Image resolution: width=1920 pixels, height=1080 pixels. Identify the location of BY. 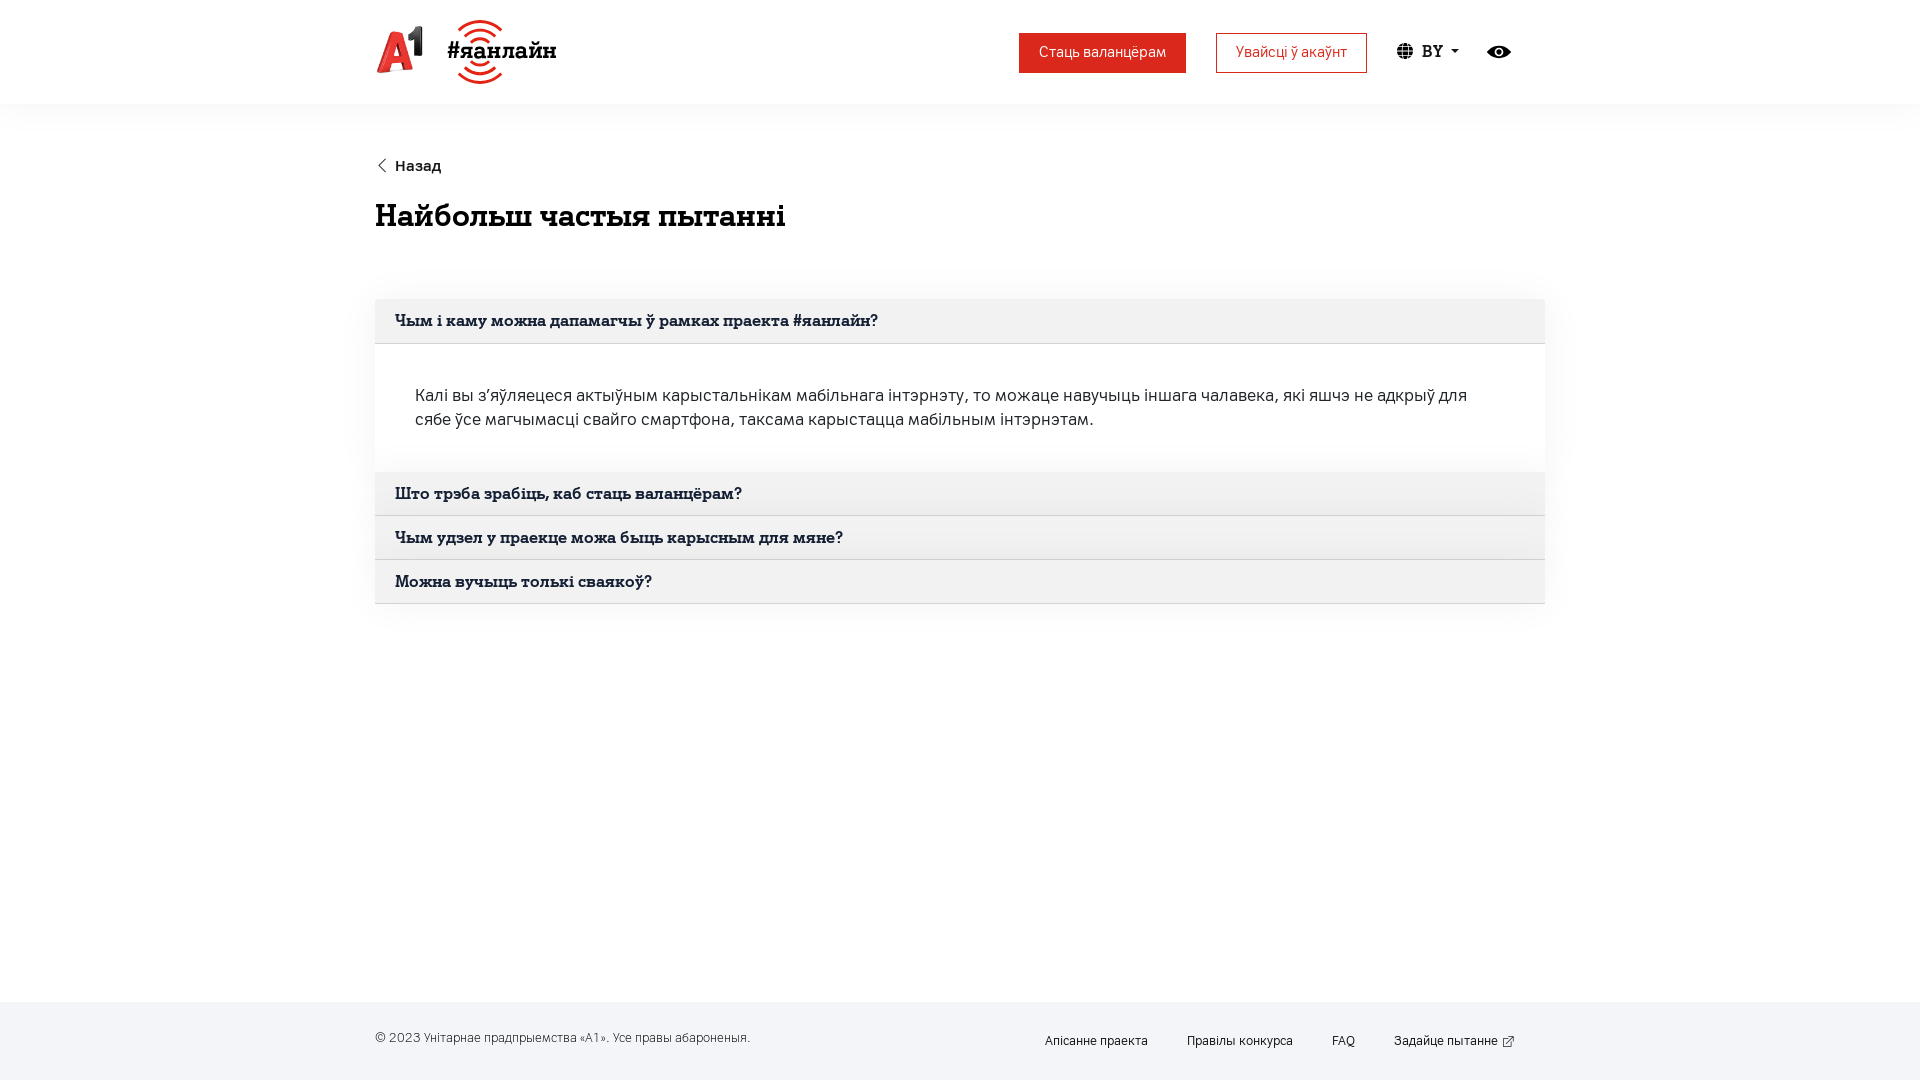
(1428, 52).